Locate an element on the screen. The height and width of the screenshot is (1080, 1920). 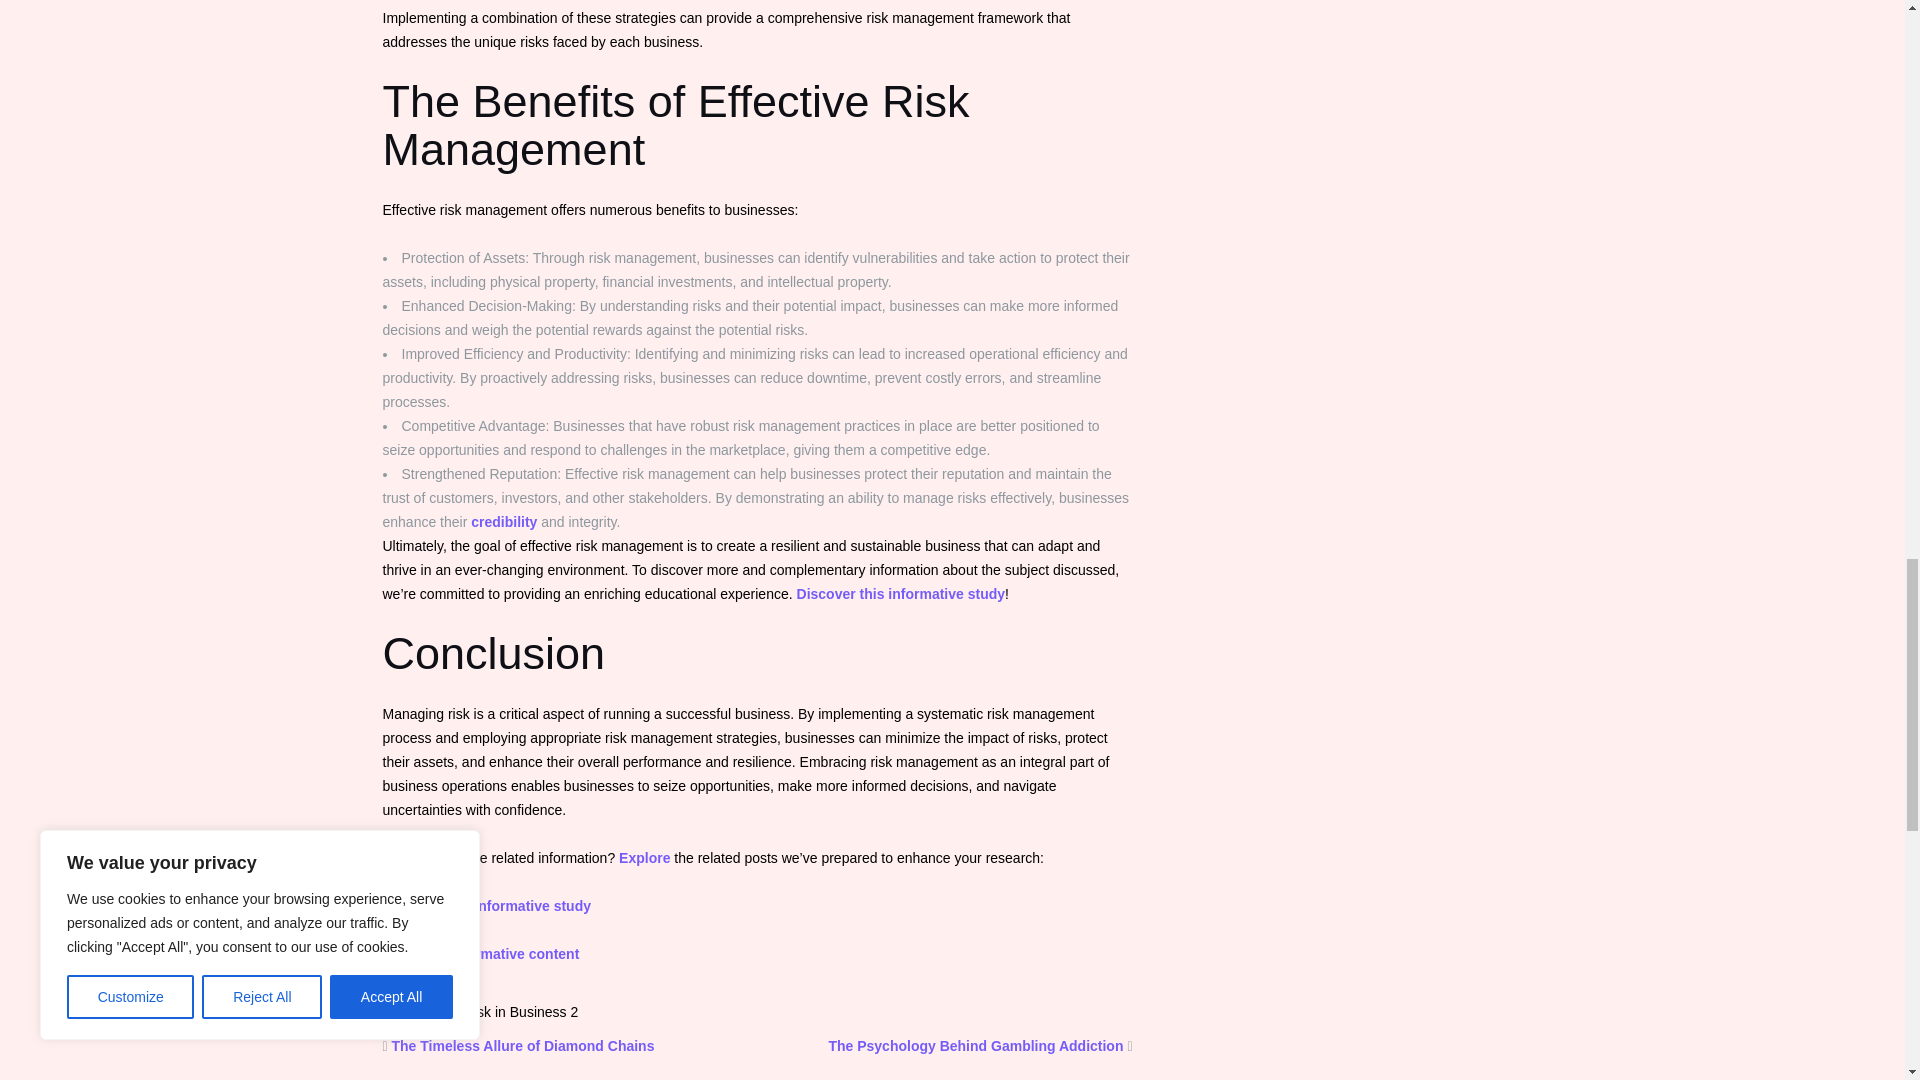
Discover this informative study is located at coordinates (486, 905).